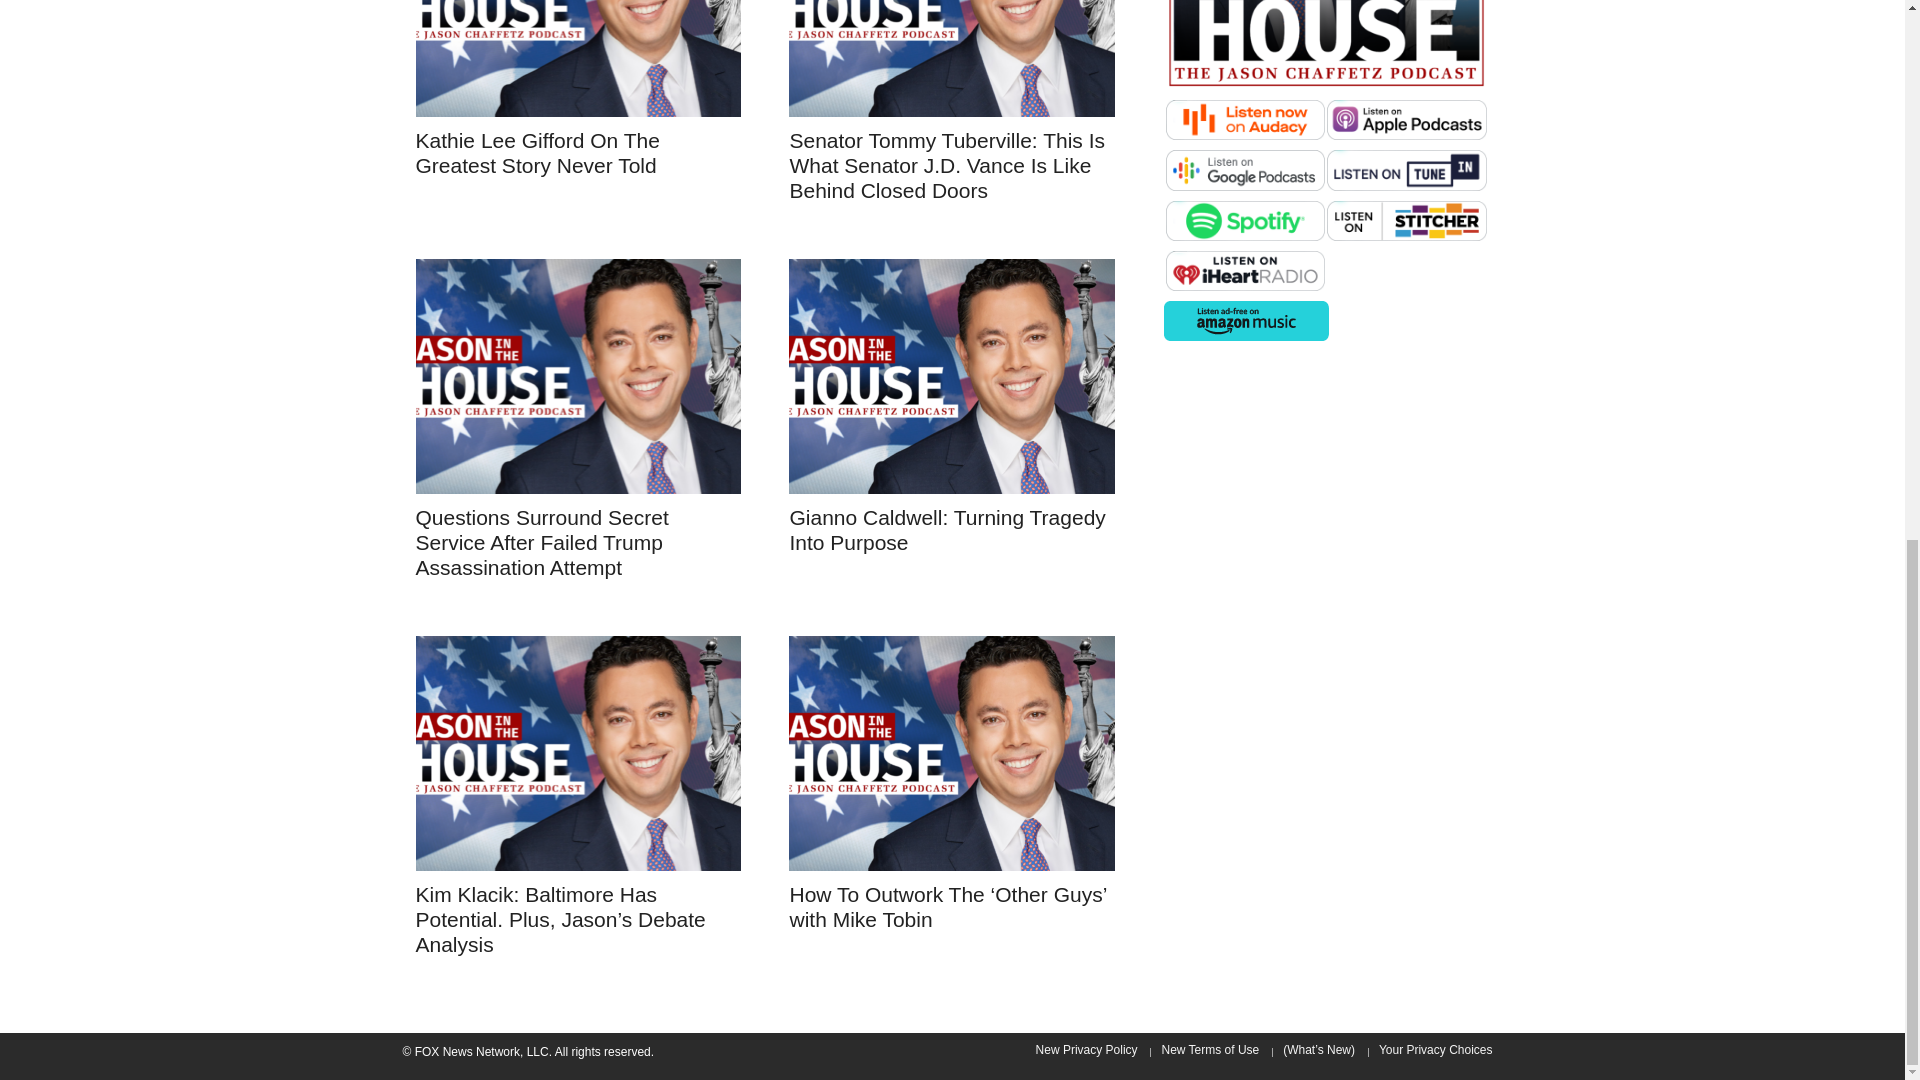  Describe the element at coordinates (578, 58) in the screenshot. I see `Kathie Lee Gifford On The Greatest Story Never Told` at that location.